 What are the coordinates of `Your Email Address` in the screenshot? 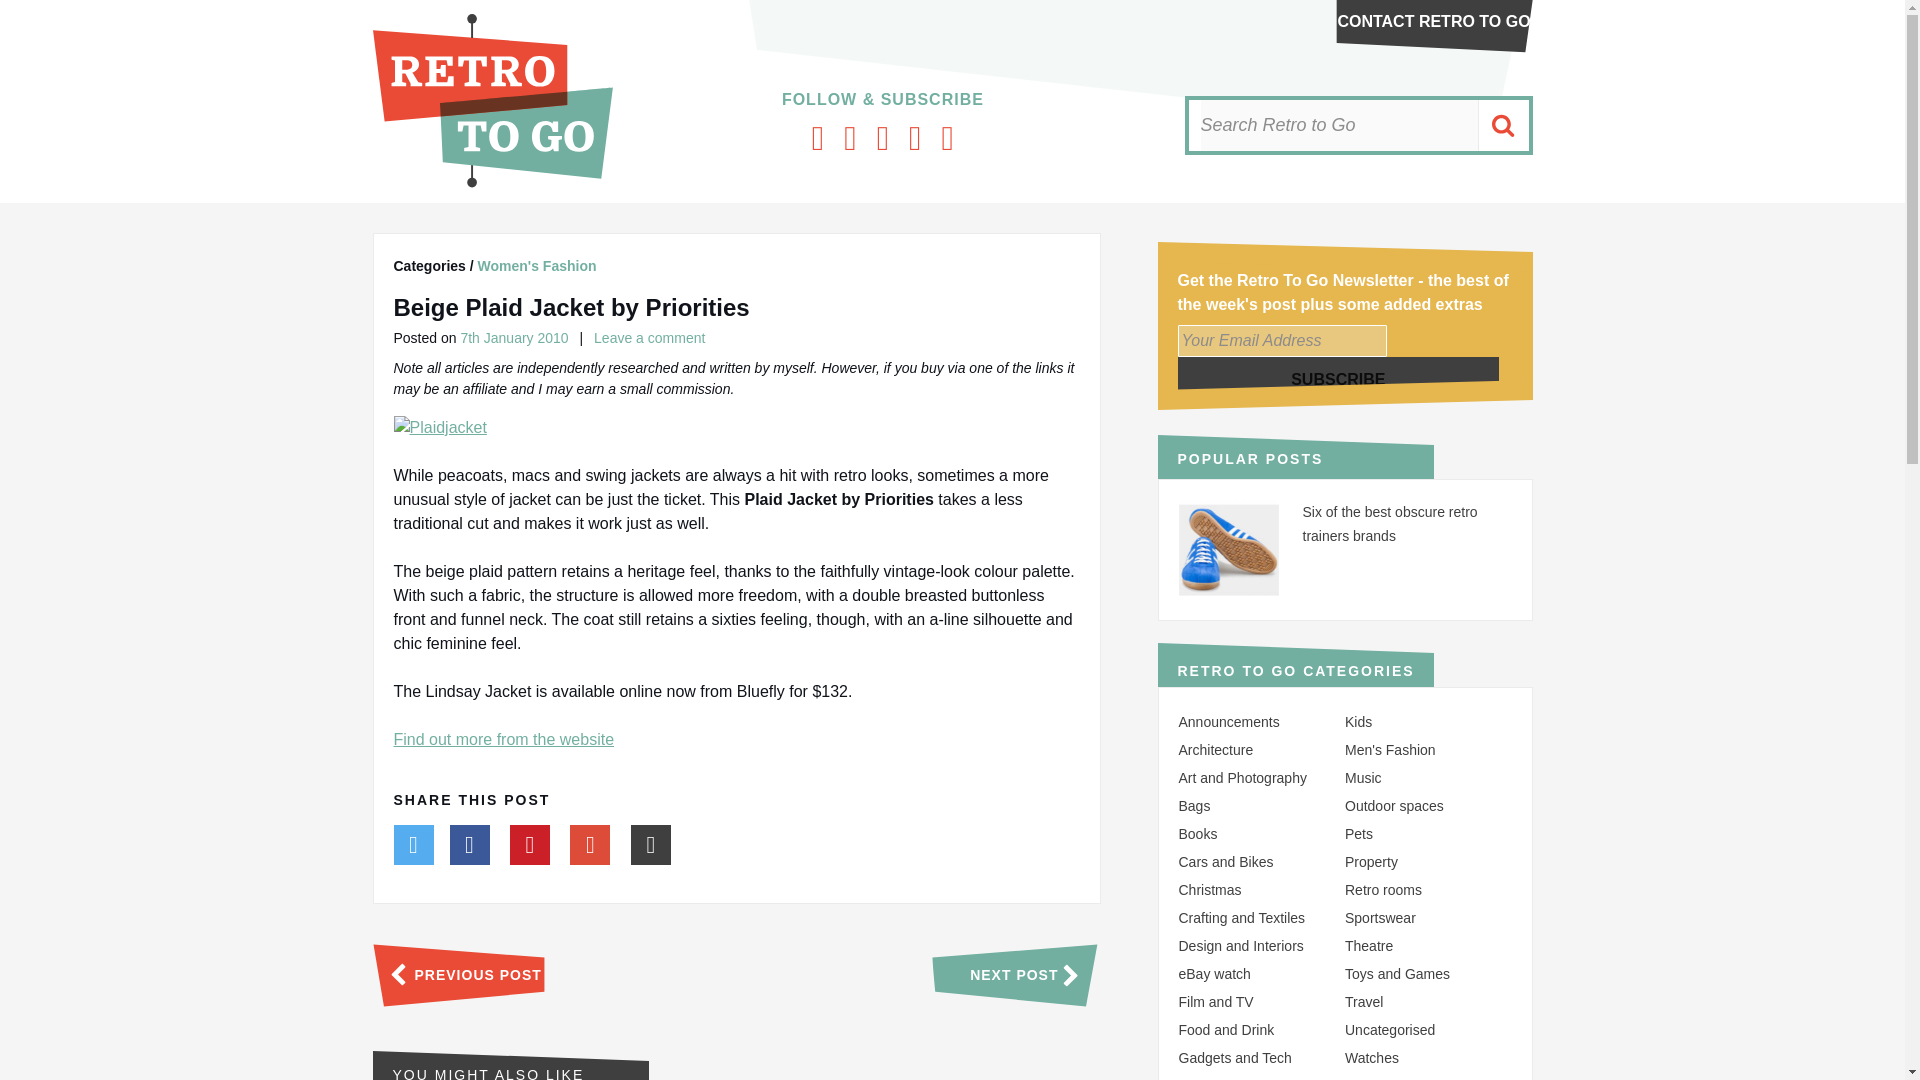 It's located at (1282, 341).